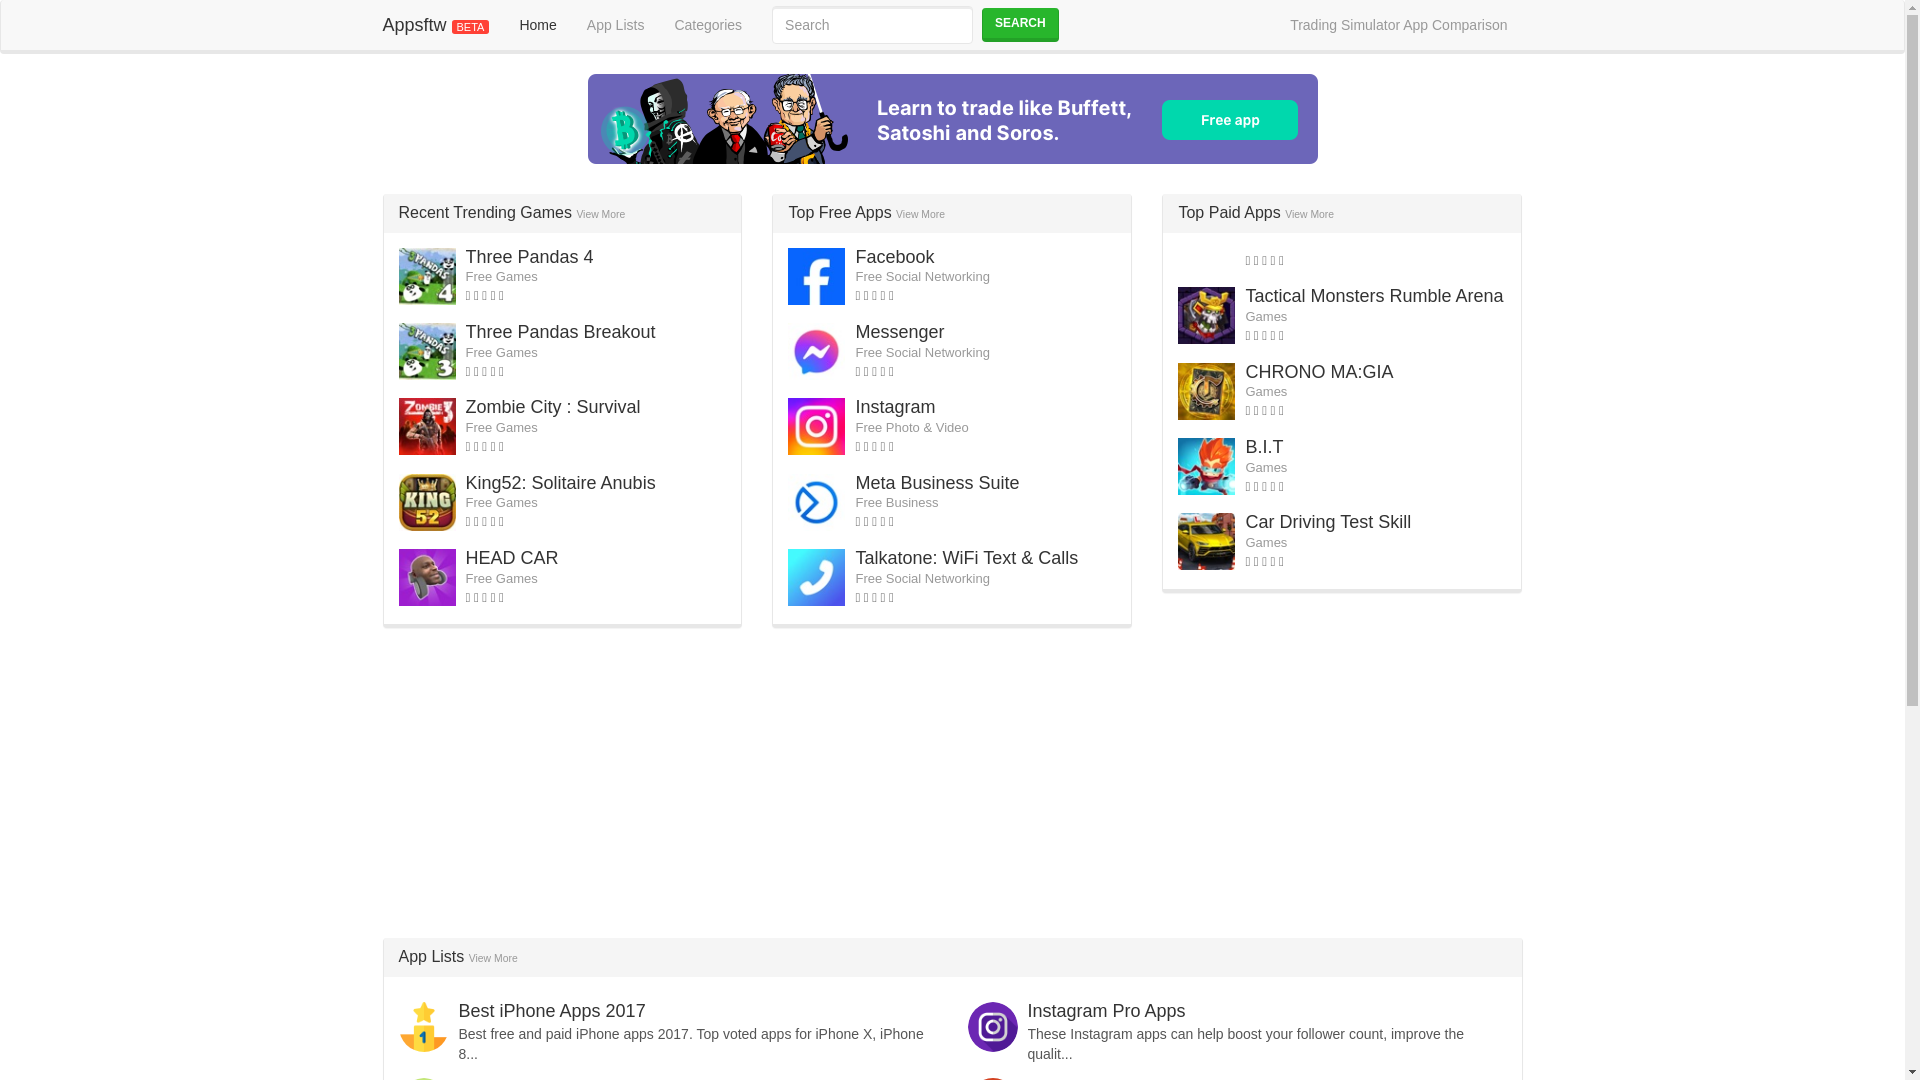  Describe the element at coordinates (554, 406) in the screenshot. I see `Zombie City : Survival` at that location.